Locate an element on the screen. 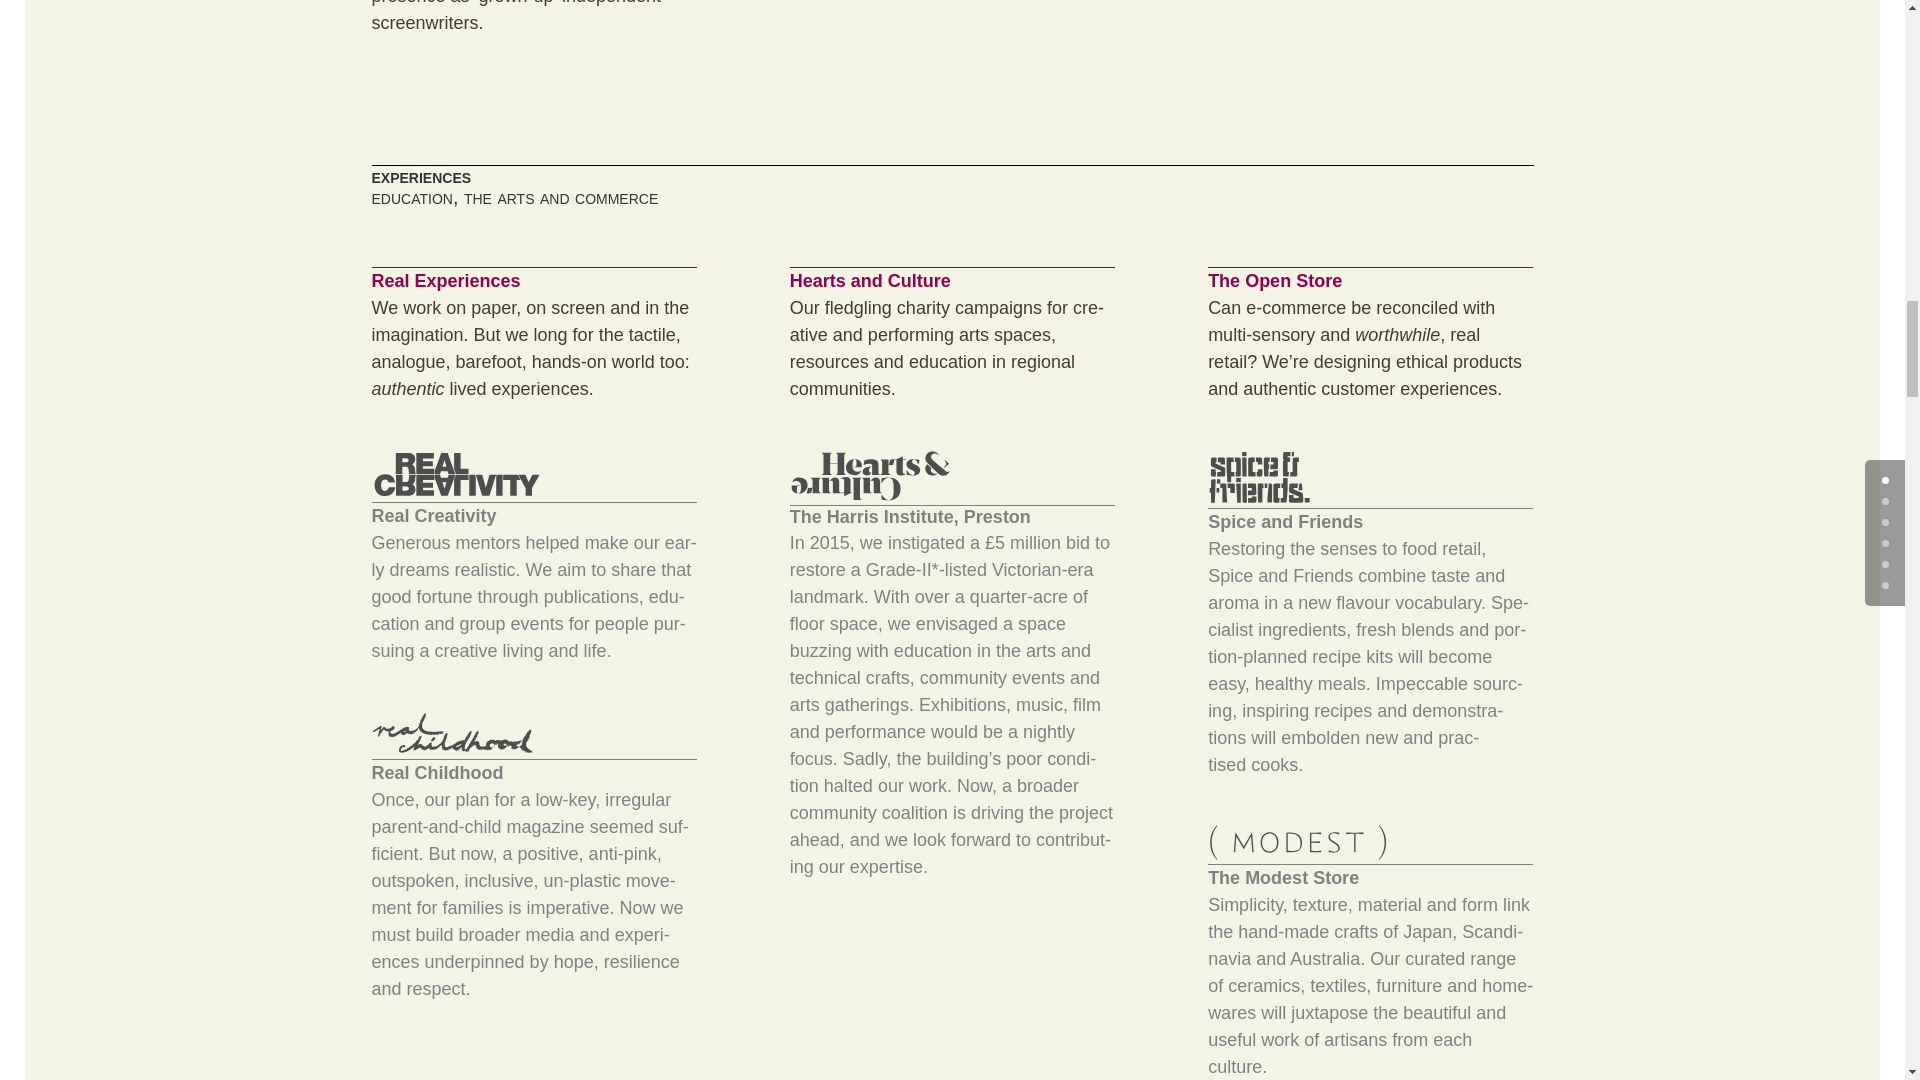 The height and width of the screenshot is (1080, 1920). Real Childhood is located at coordinates (454, 732).